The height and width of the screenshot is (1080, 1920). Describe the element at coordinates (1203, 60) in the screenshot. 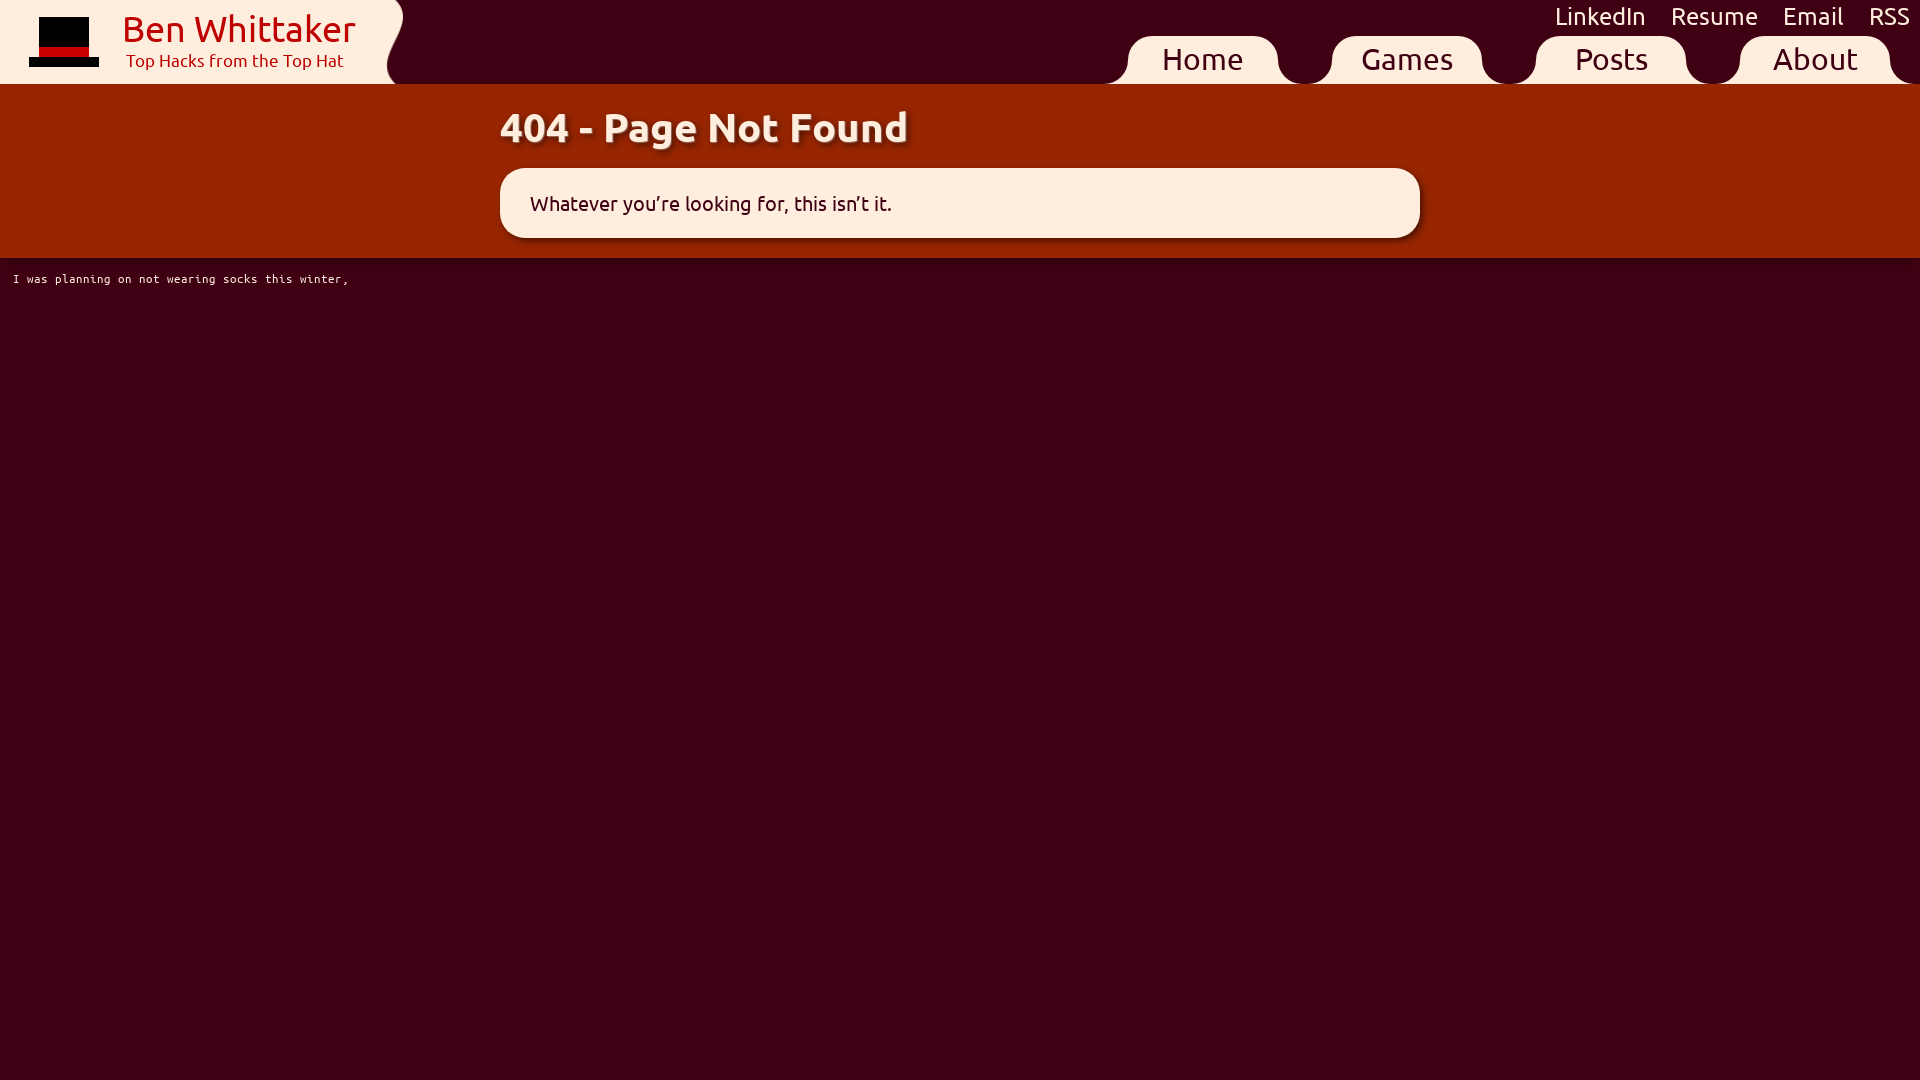

I see `Home` at that location.